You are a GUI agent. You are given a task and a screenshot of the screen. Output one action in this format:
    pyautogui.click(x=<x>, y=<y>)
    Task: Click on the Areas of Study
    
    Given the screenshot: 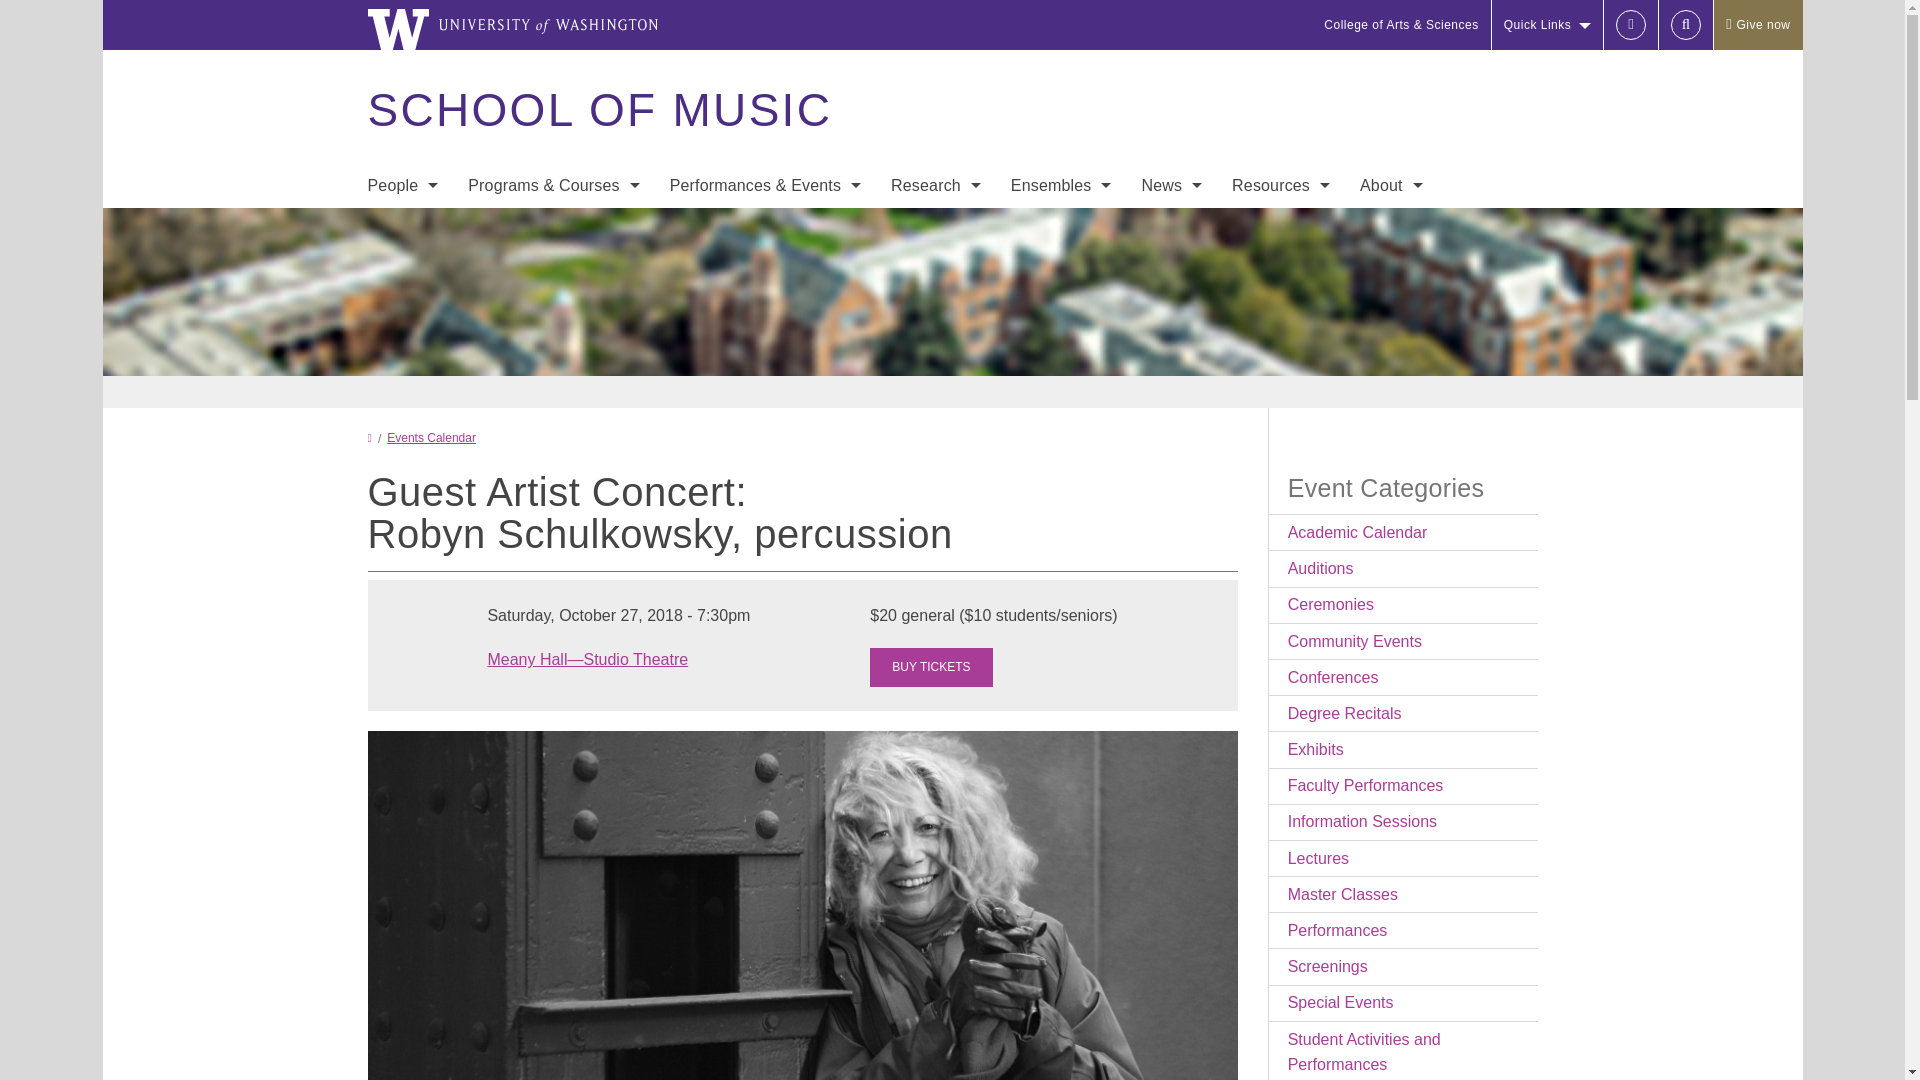 What is the action you would take?
    pyautogui.click(x=554, y=228)
    